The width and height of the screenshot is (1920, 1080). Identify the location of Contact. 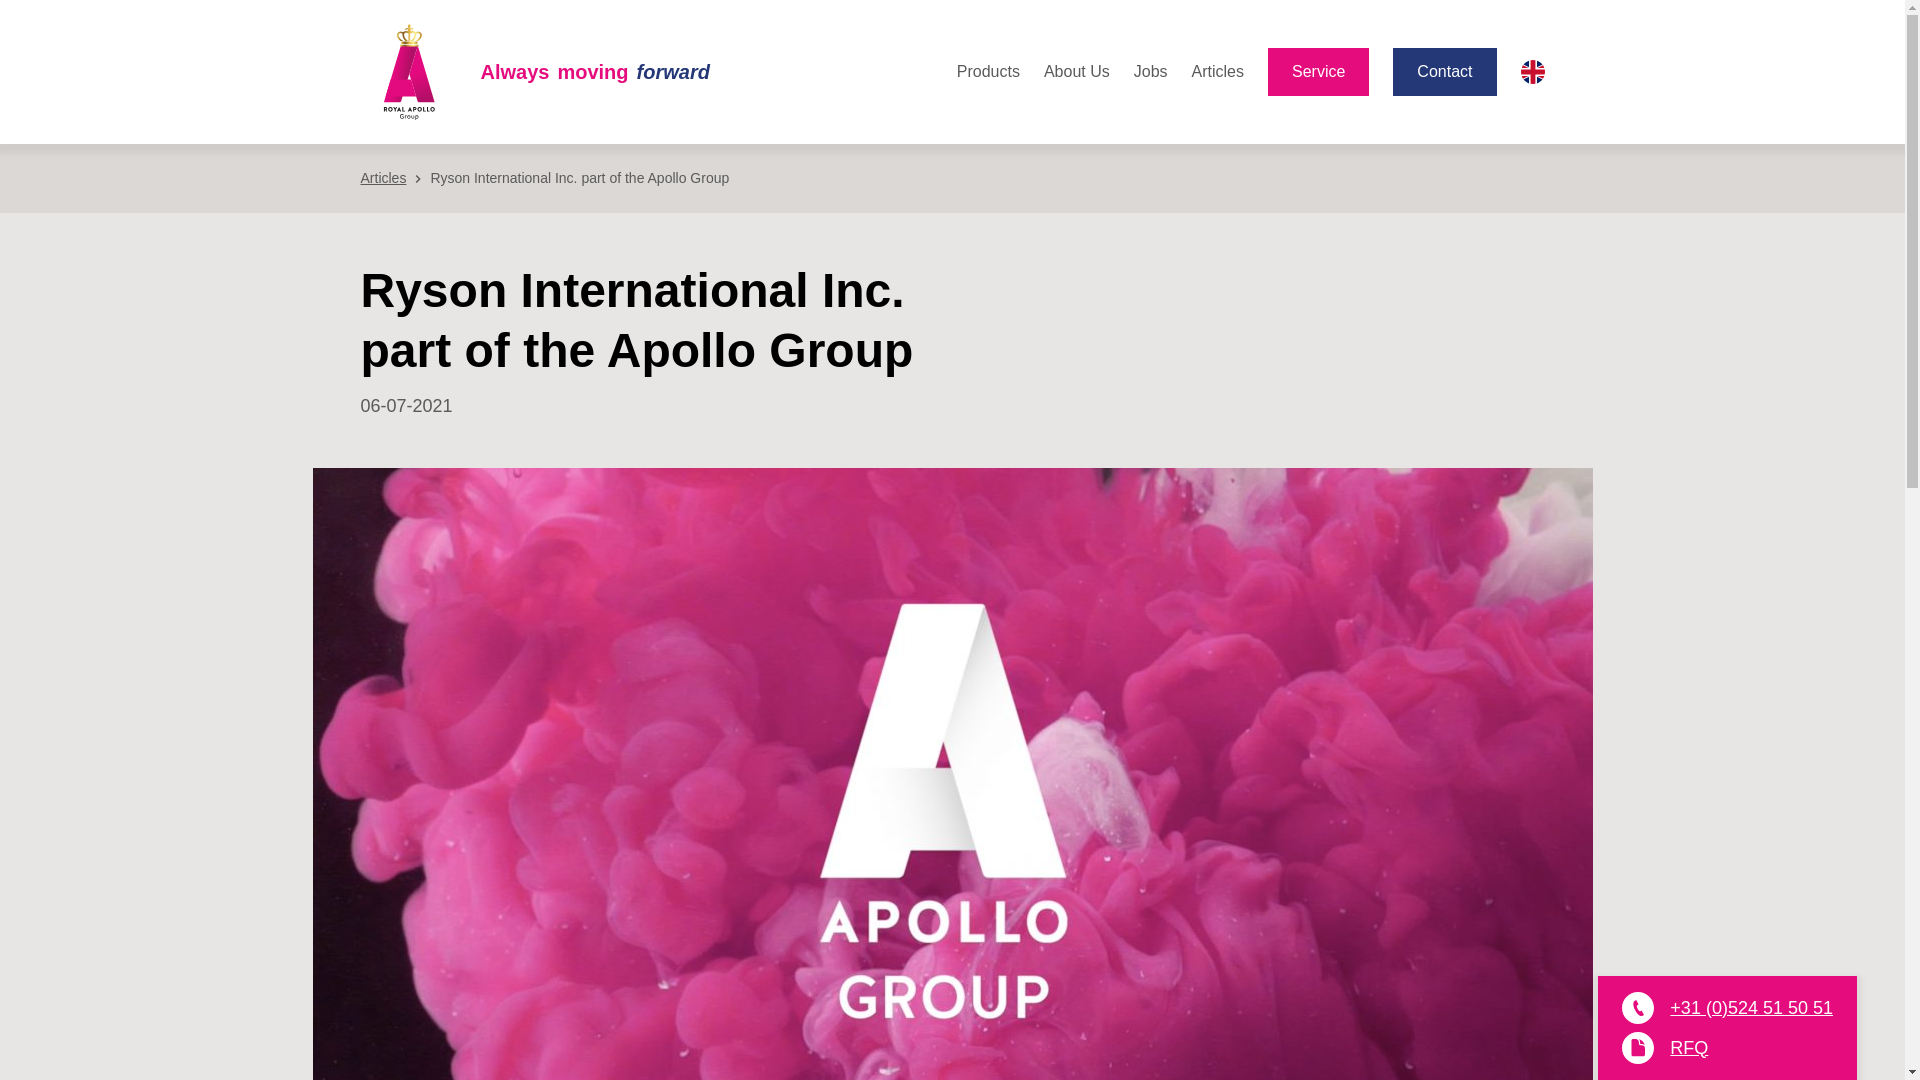
(1076, 72).